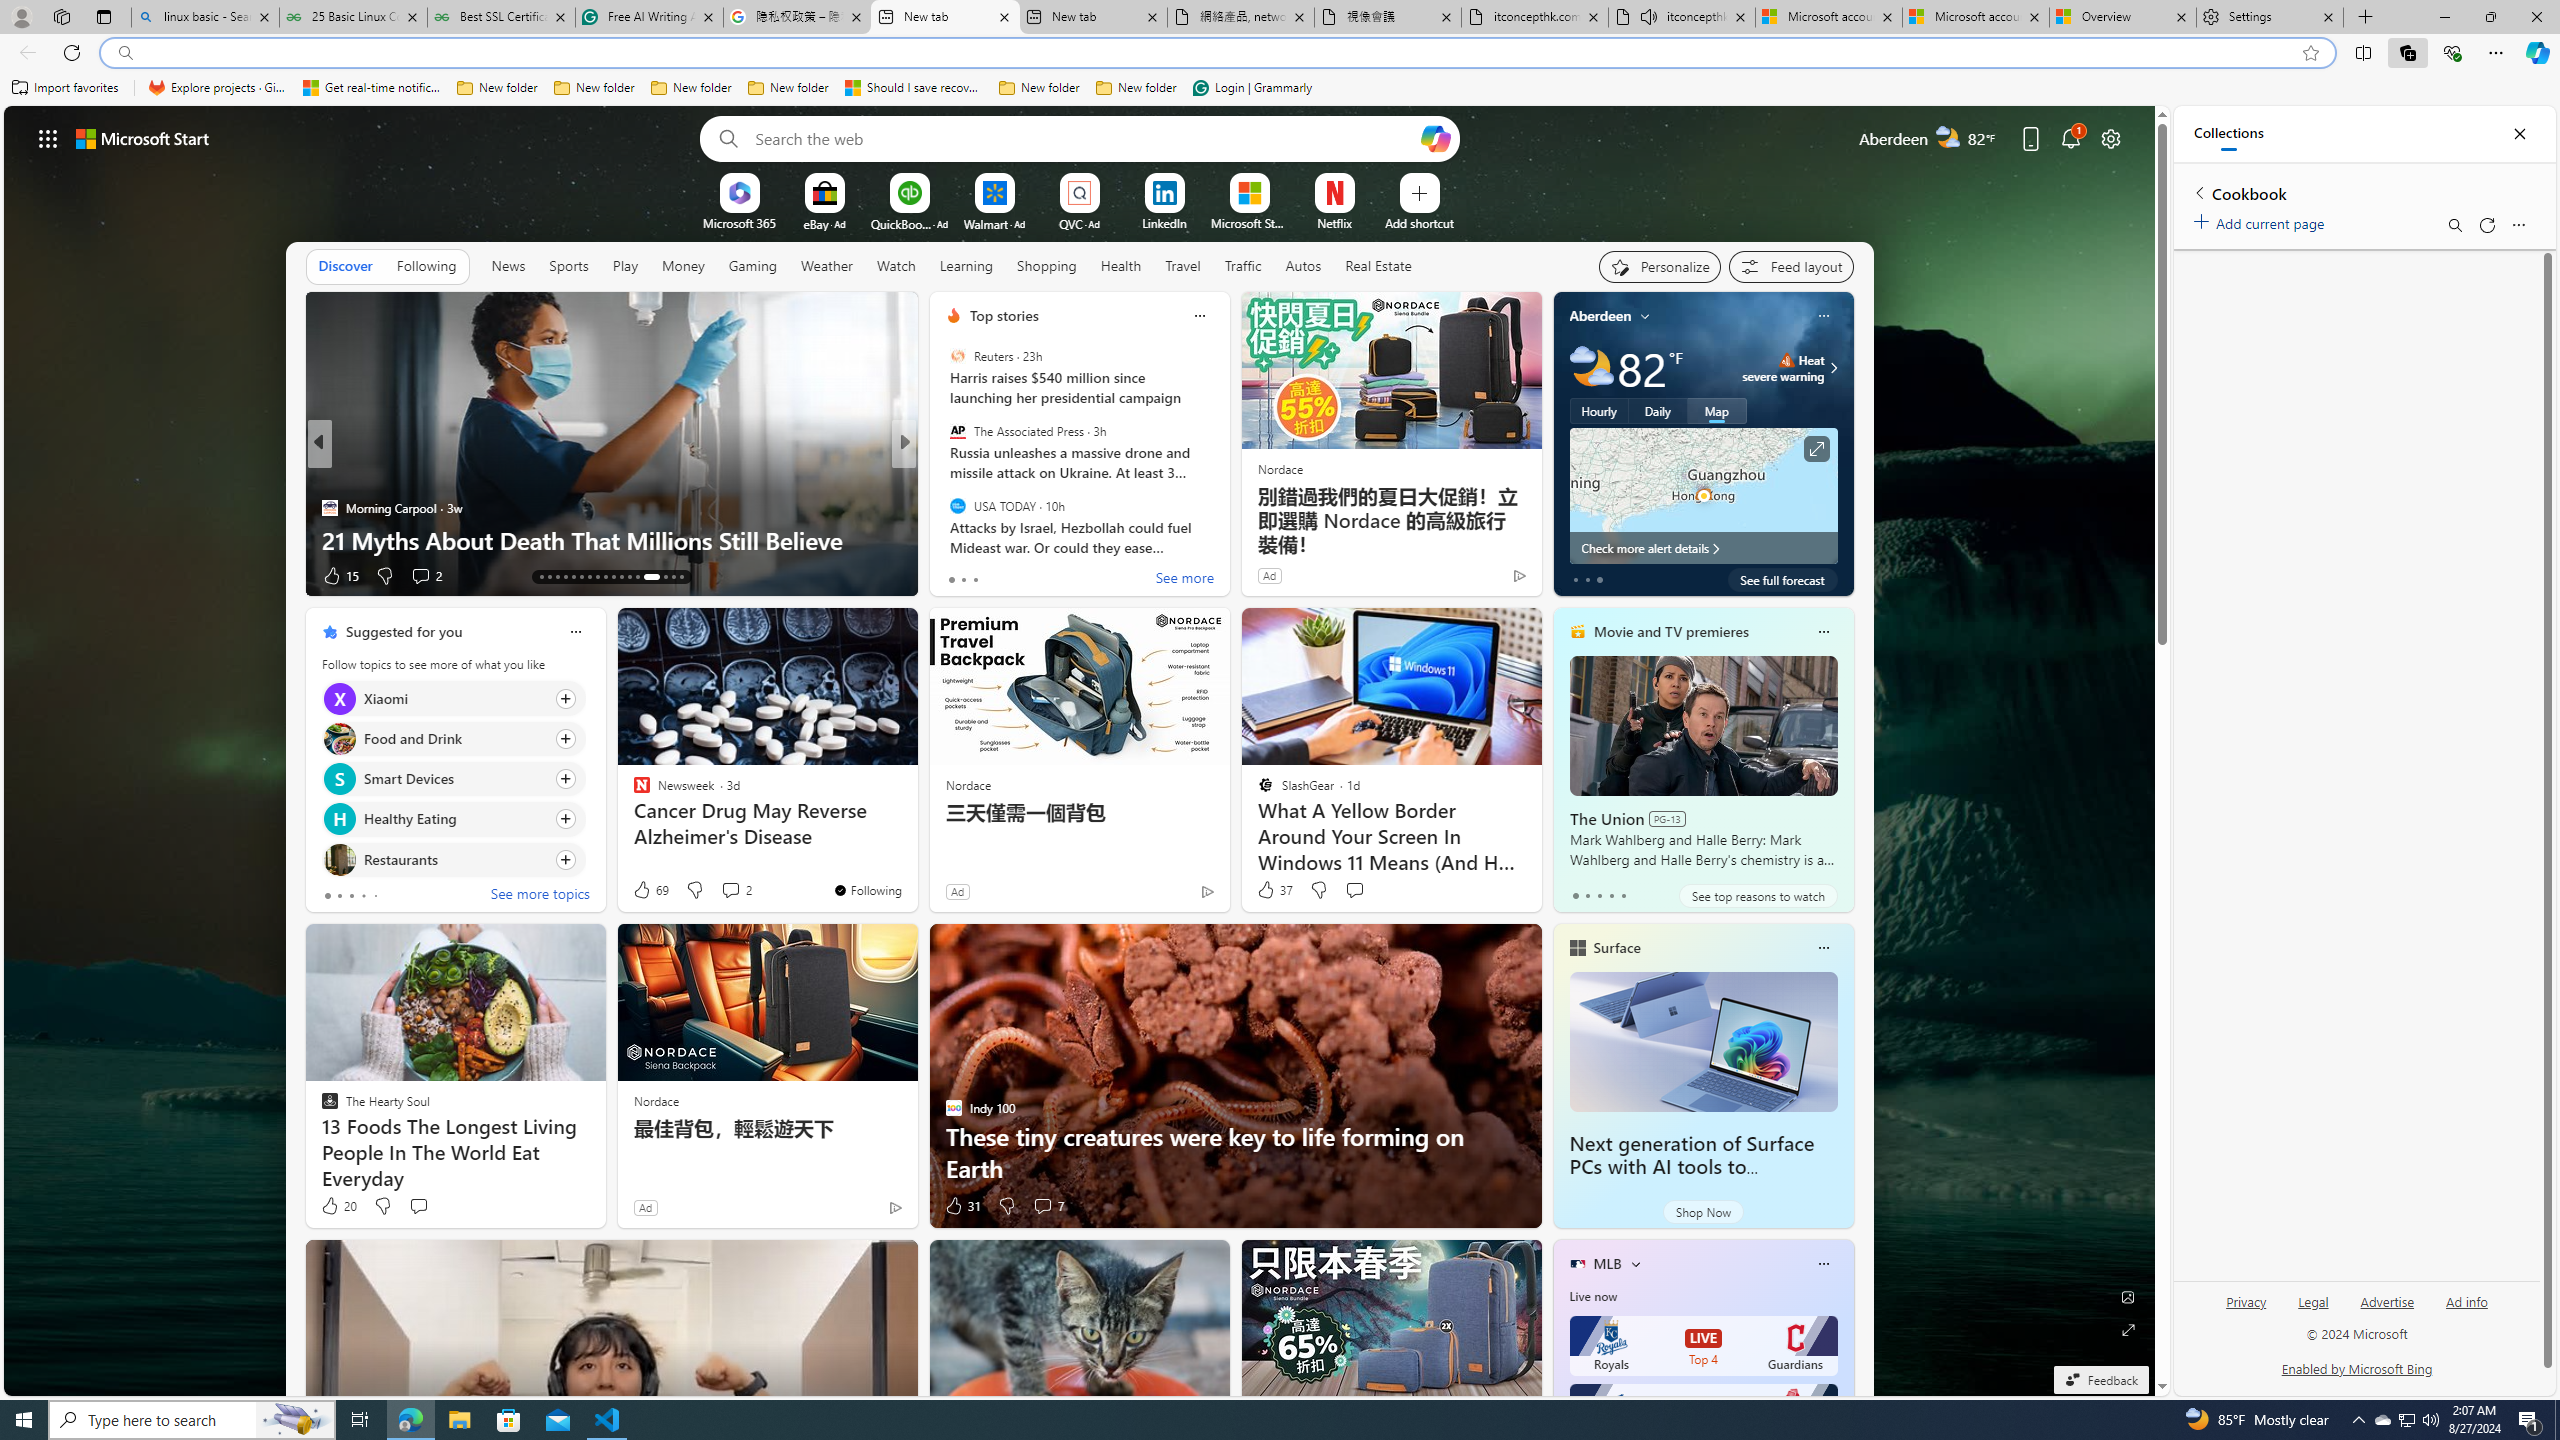 This screenshot has width=2560, height=1440. Describe the element at coordinates (565, 577) in the screenshot. I see `AutomationID: tab-16` at that location.